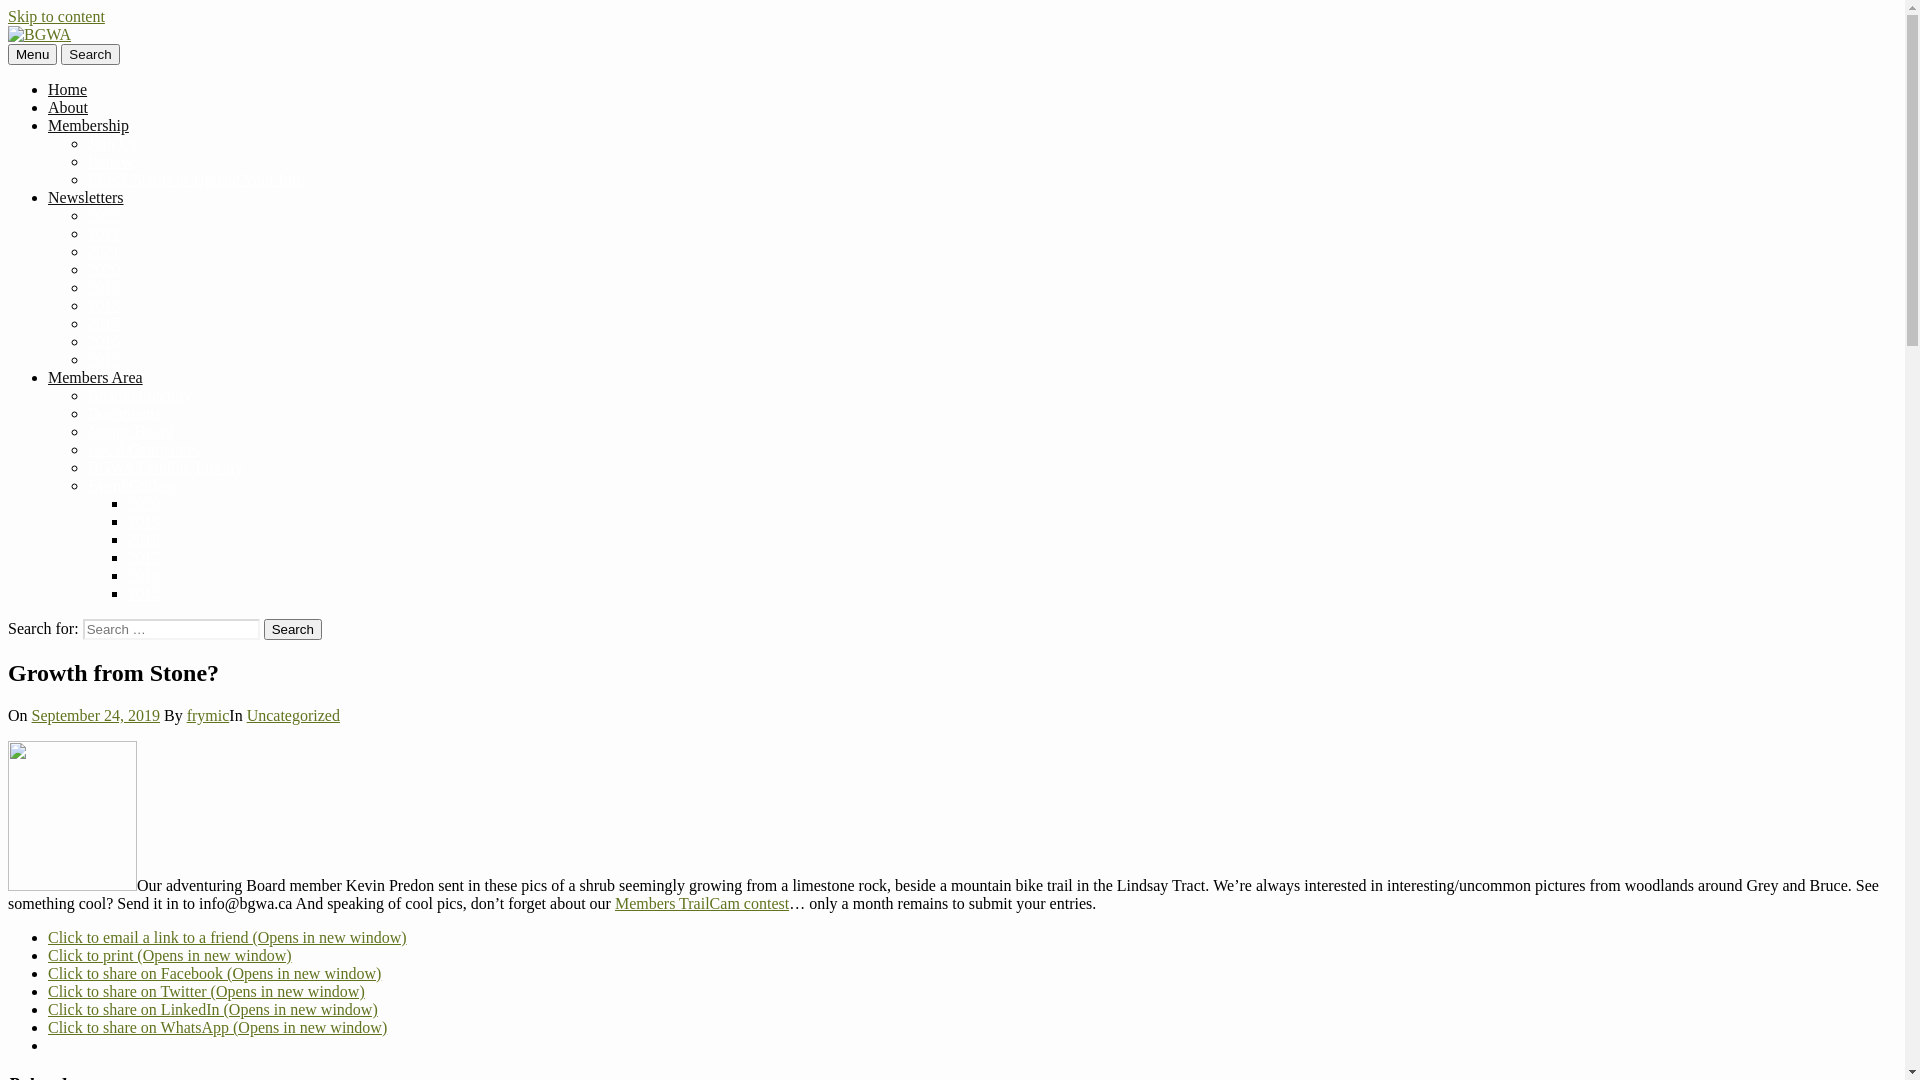  I want to click on Board Directory, so click(140, 396).